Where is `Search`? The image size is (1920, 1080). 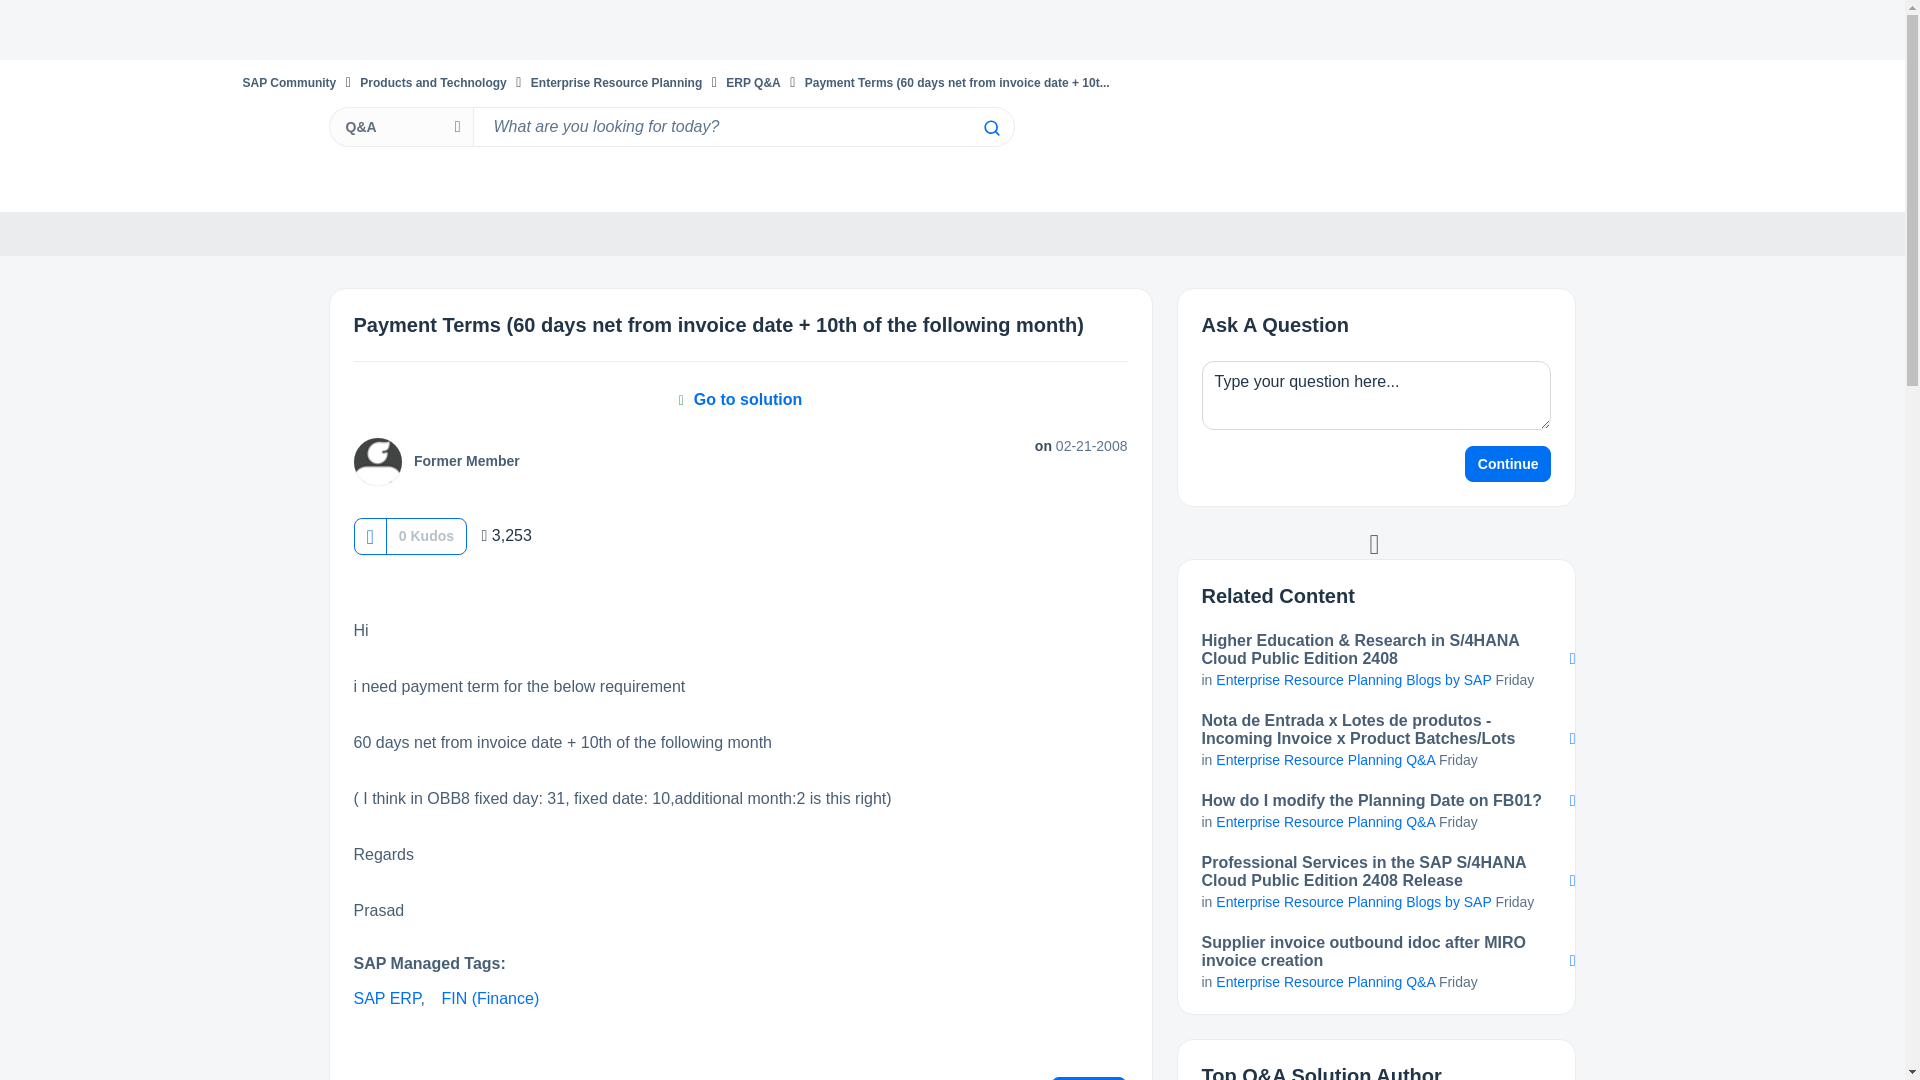
Search is located at coordinates (742, 126).